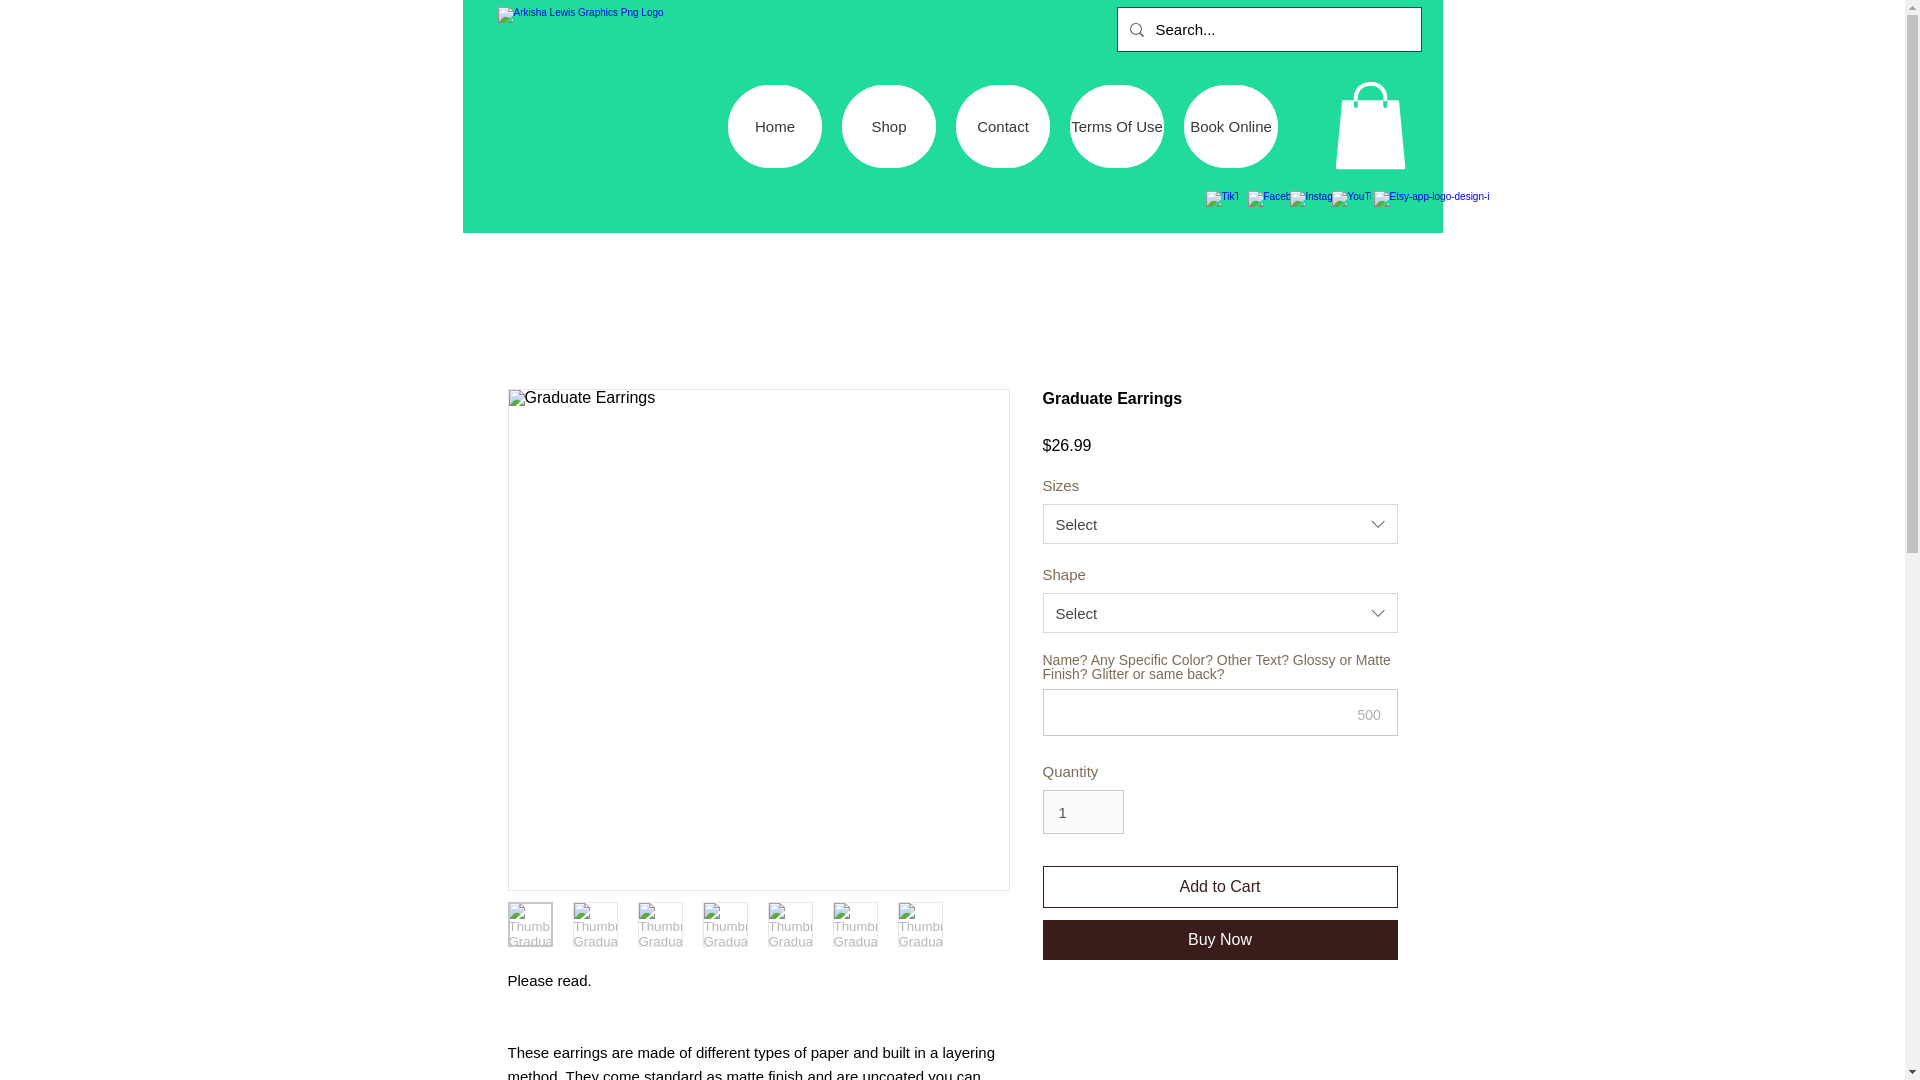  What do you see at coordinates (1220, 612) in the screenshot?
I see `Select` at bounding box center [1220, 612].